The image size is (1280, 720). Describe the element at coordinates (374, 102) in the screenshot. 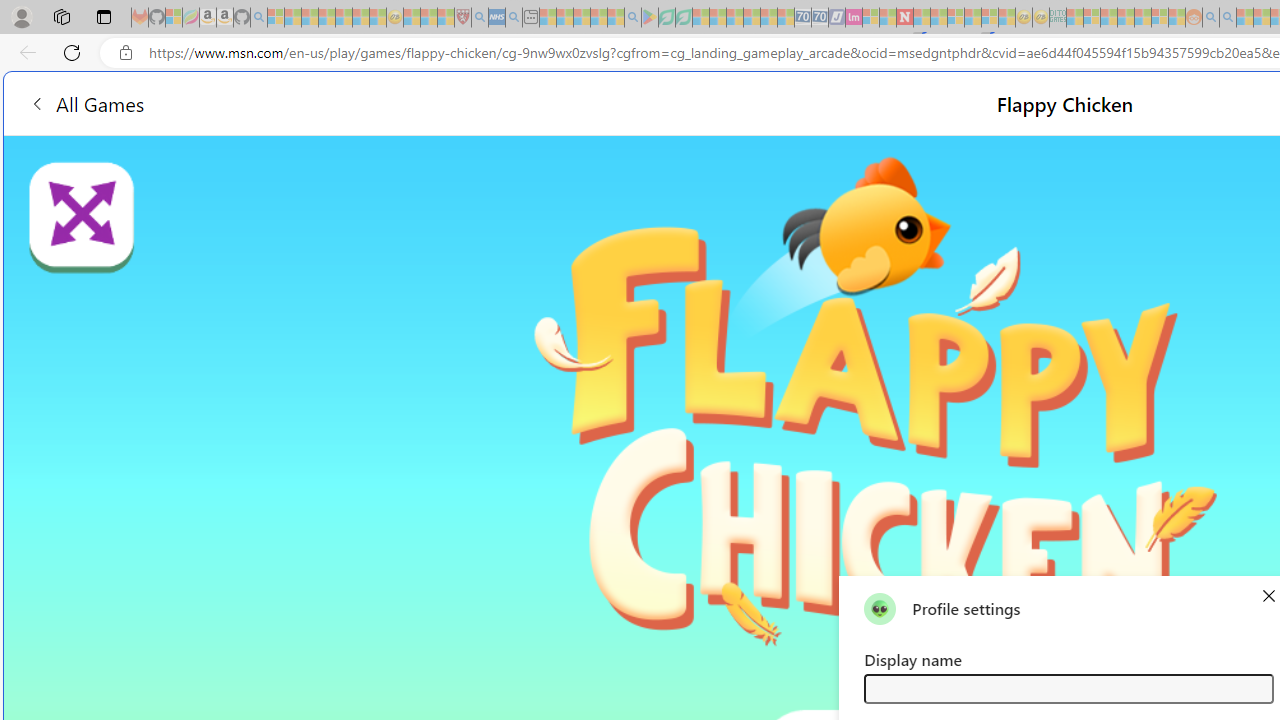

I see `All Games` at that location.